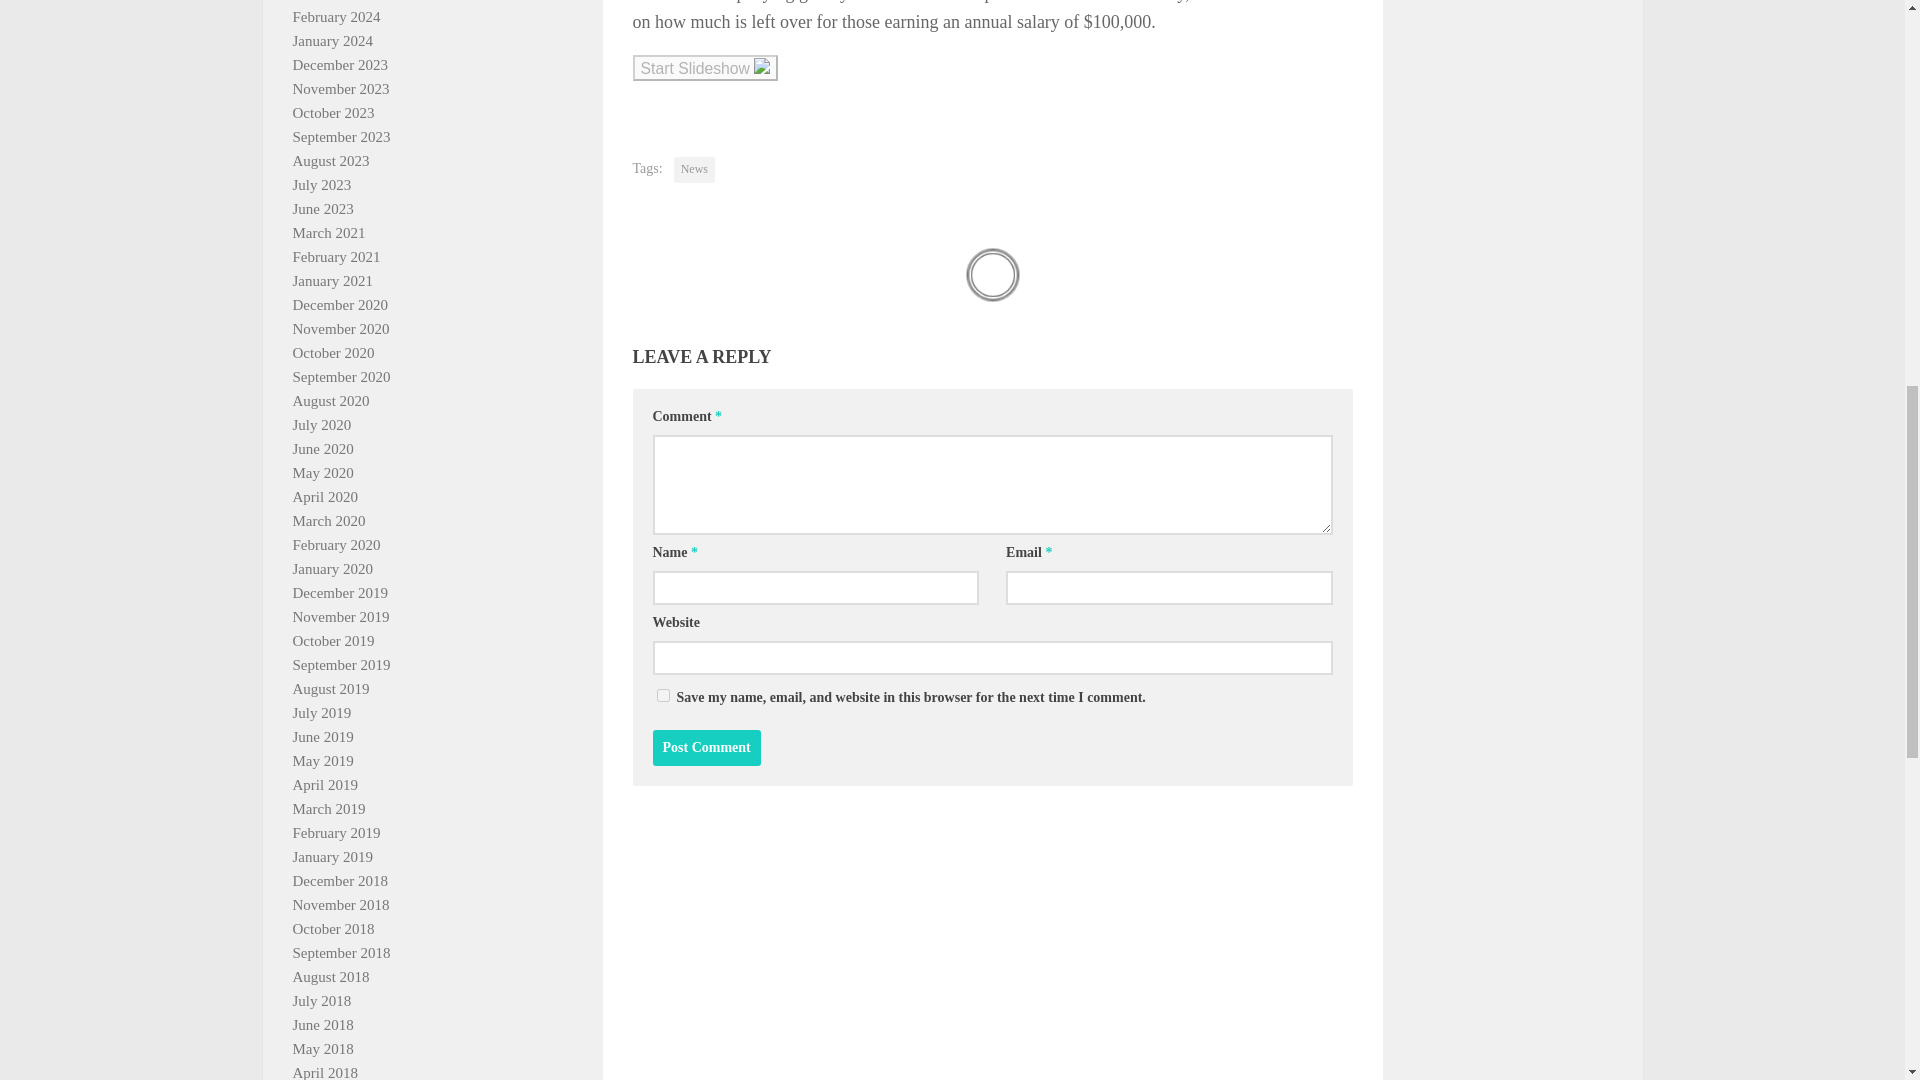 This screenshot has height=1080, width=1920. I want to click on March 2024, so click(328, 0).